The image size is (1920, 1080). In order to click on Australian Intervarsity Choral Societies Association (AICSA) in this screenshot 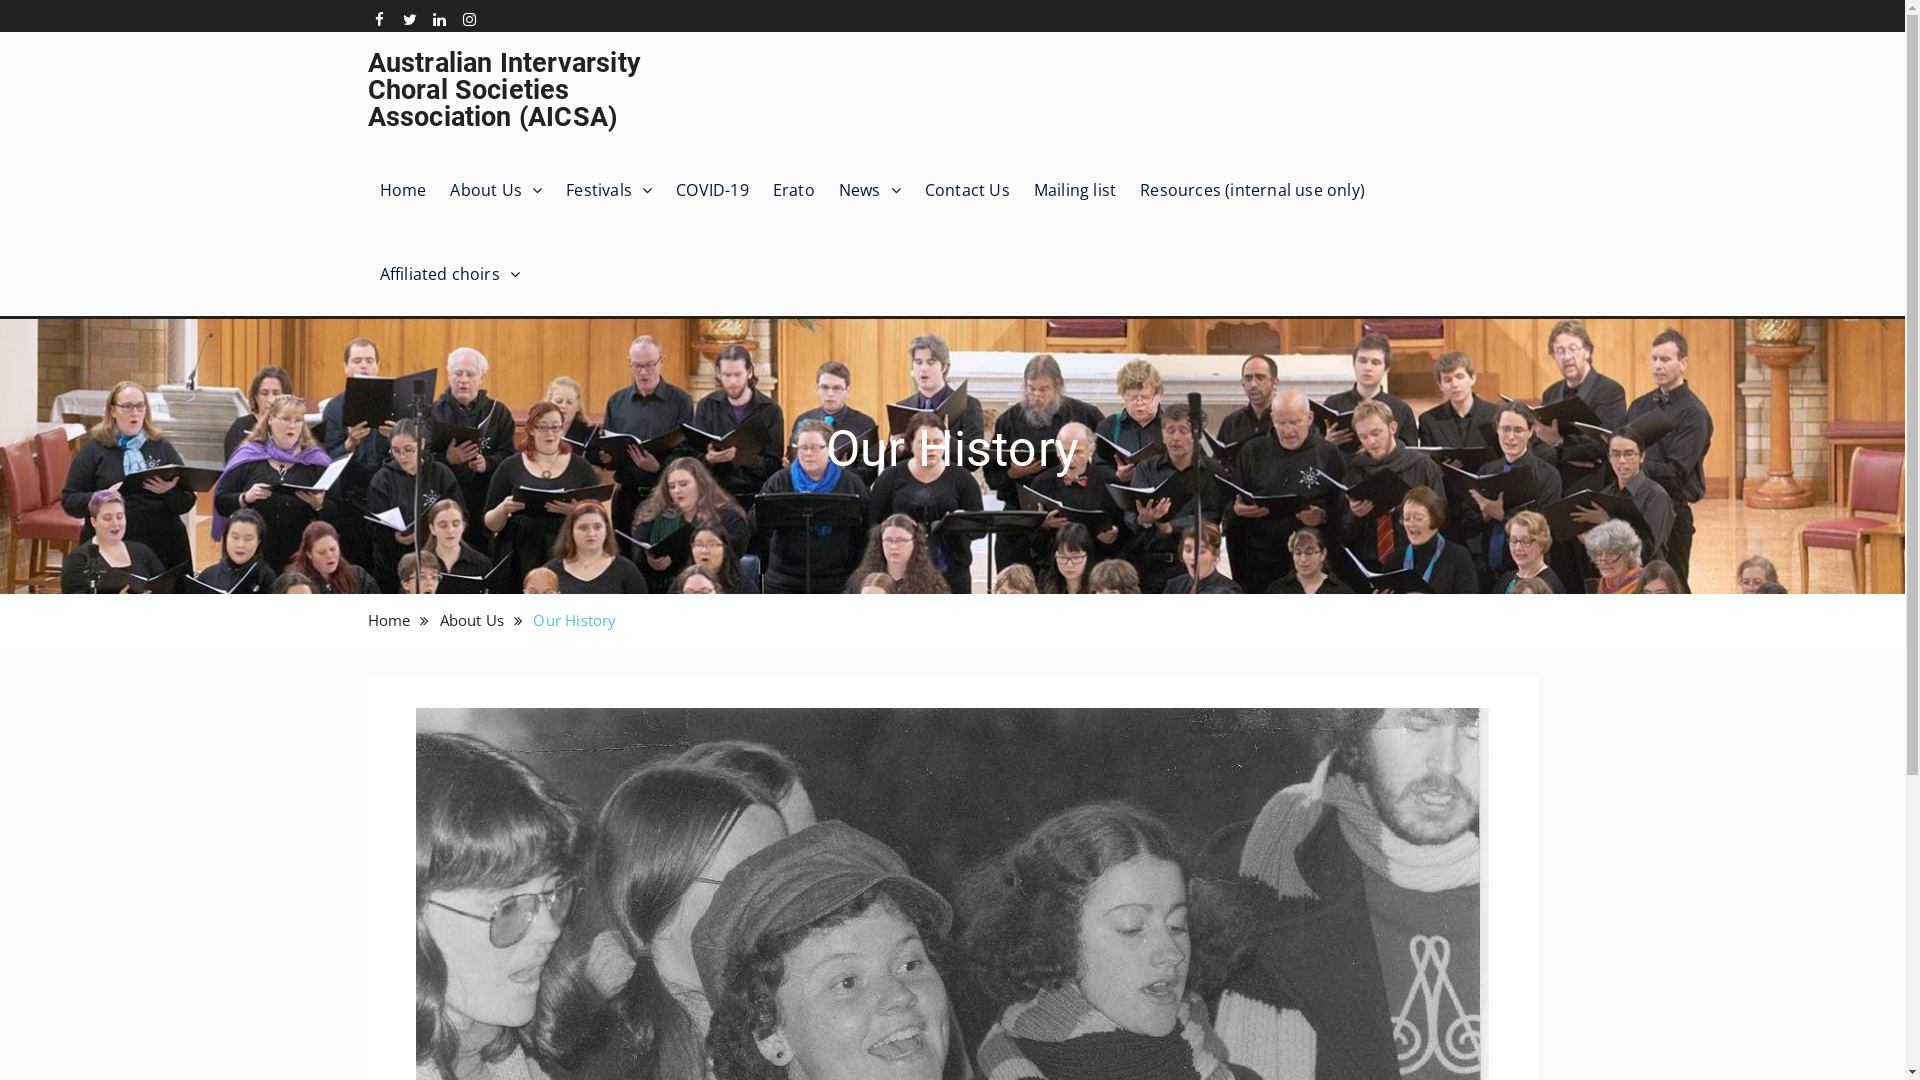, I will do `click(505, 90)`.